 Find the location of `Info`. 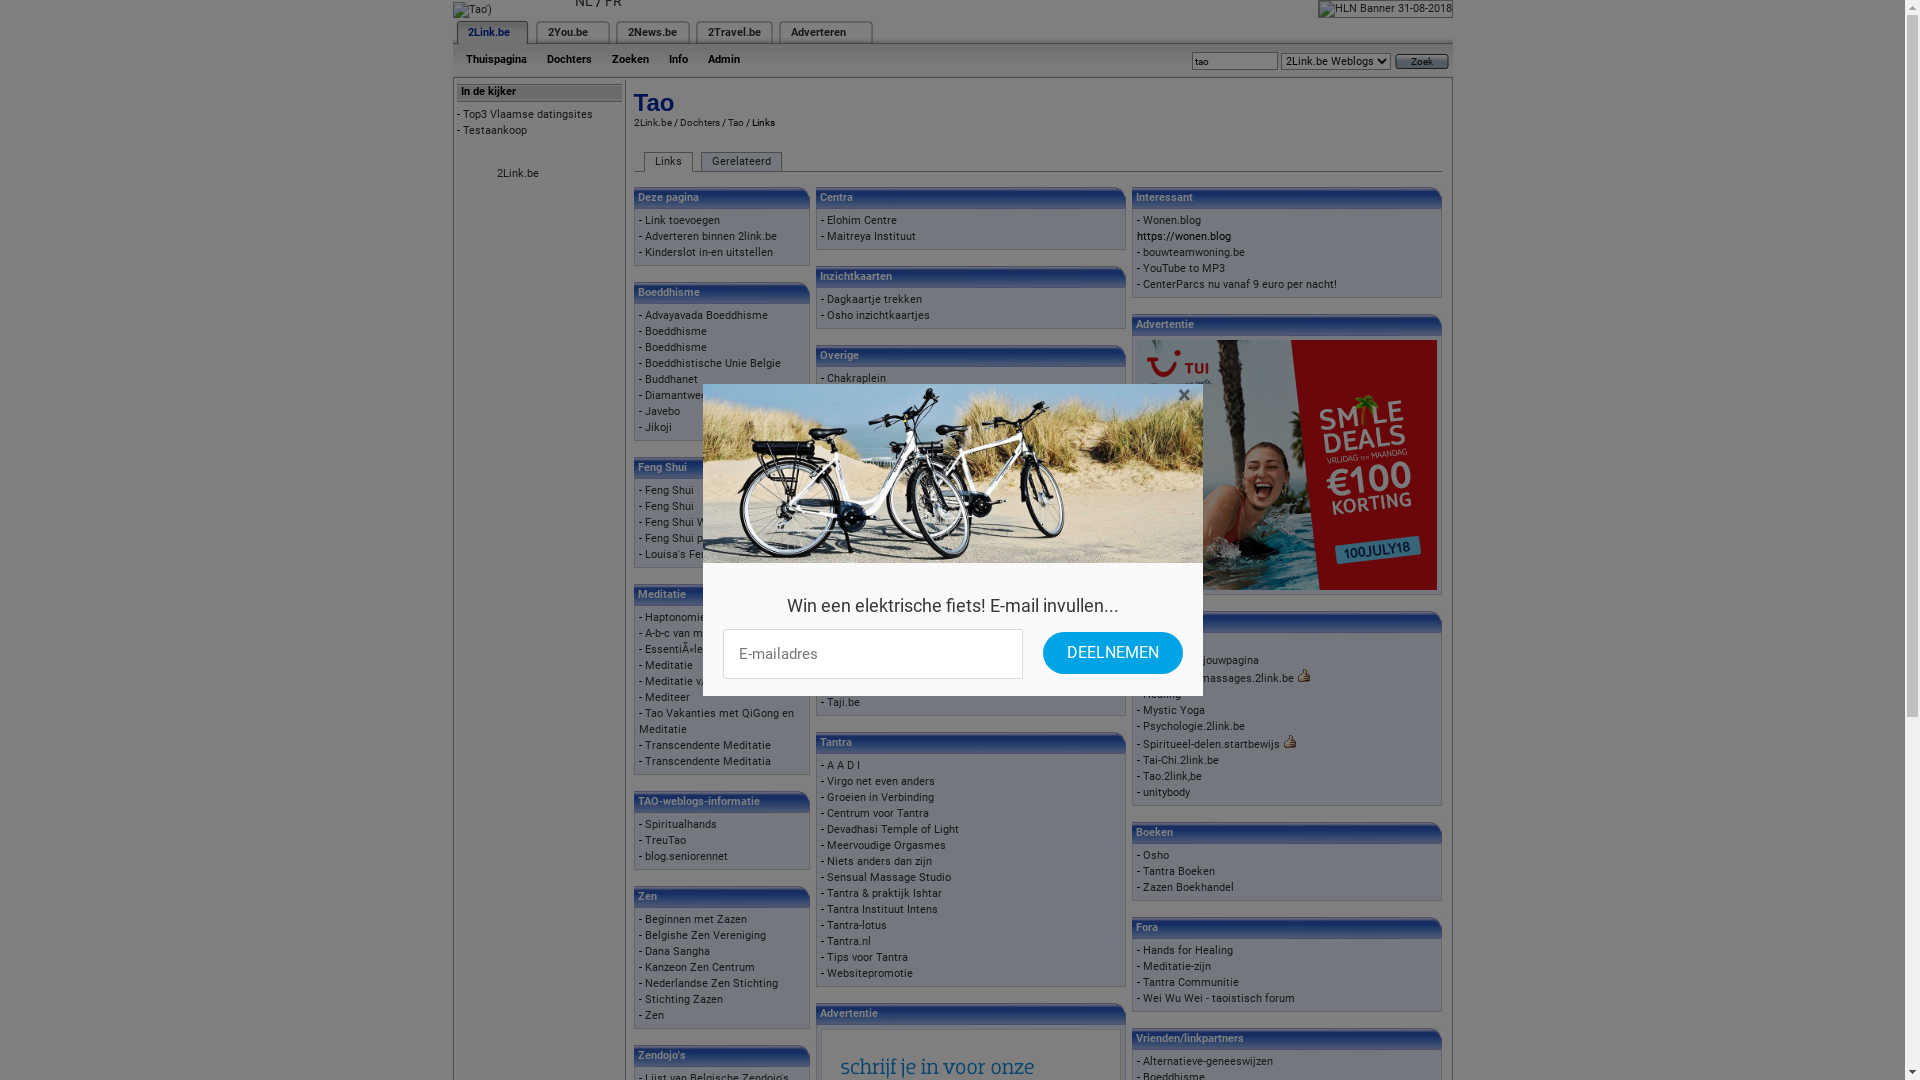

Info is located at coordinates (678, 60).